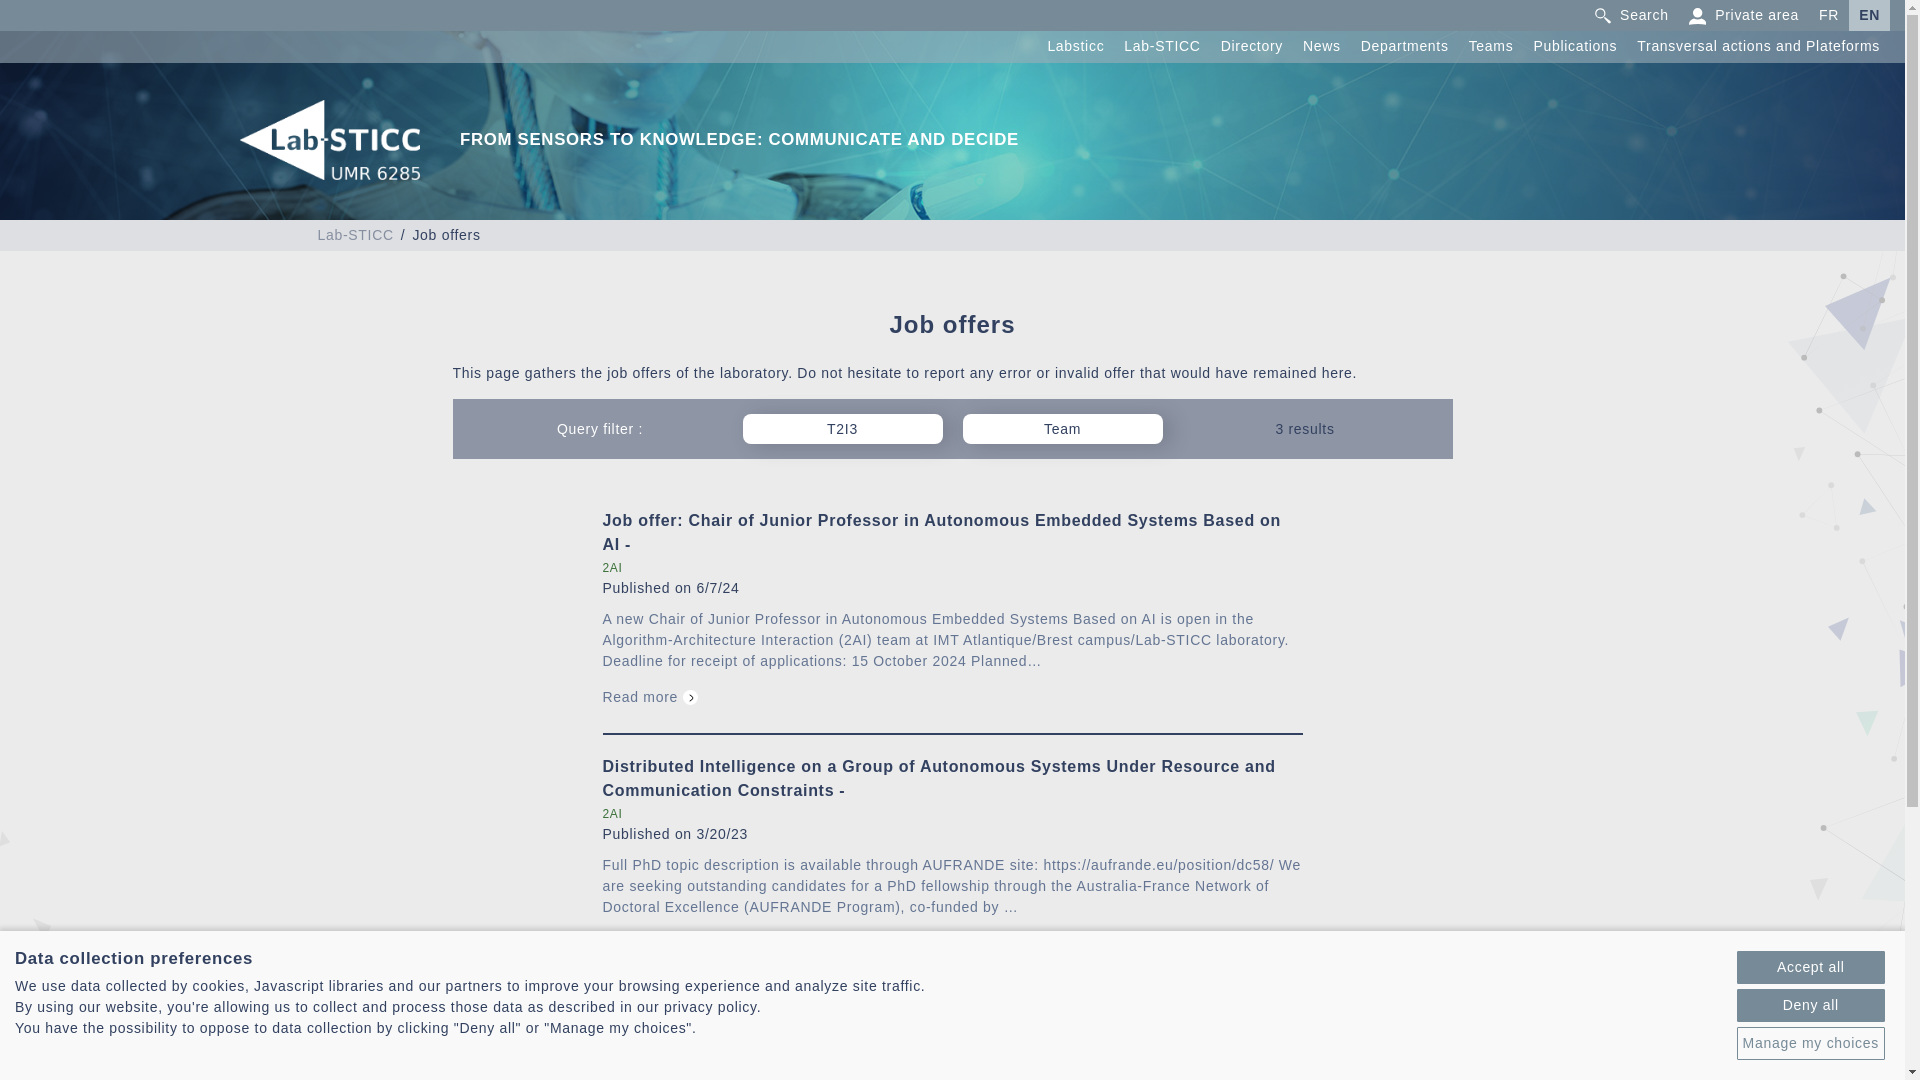 Image resolution: width=1920 pixels, height=1080 pixels. Describe the element at coordinates (1574, 46) in the screenshot. I see `Publications` at that location.